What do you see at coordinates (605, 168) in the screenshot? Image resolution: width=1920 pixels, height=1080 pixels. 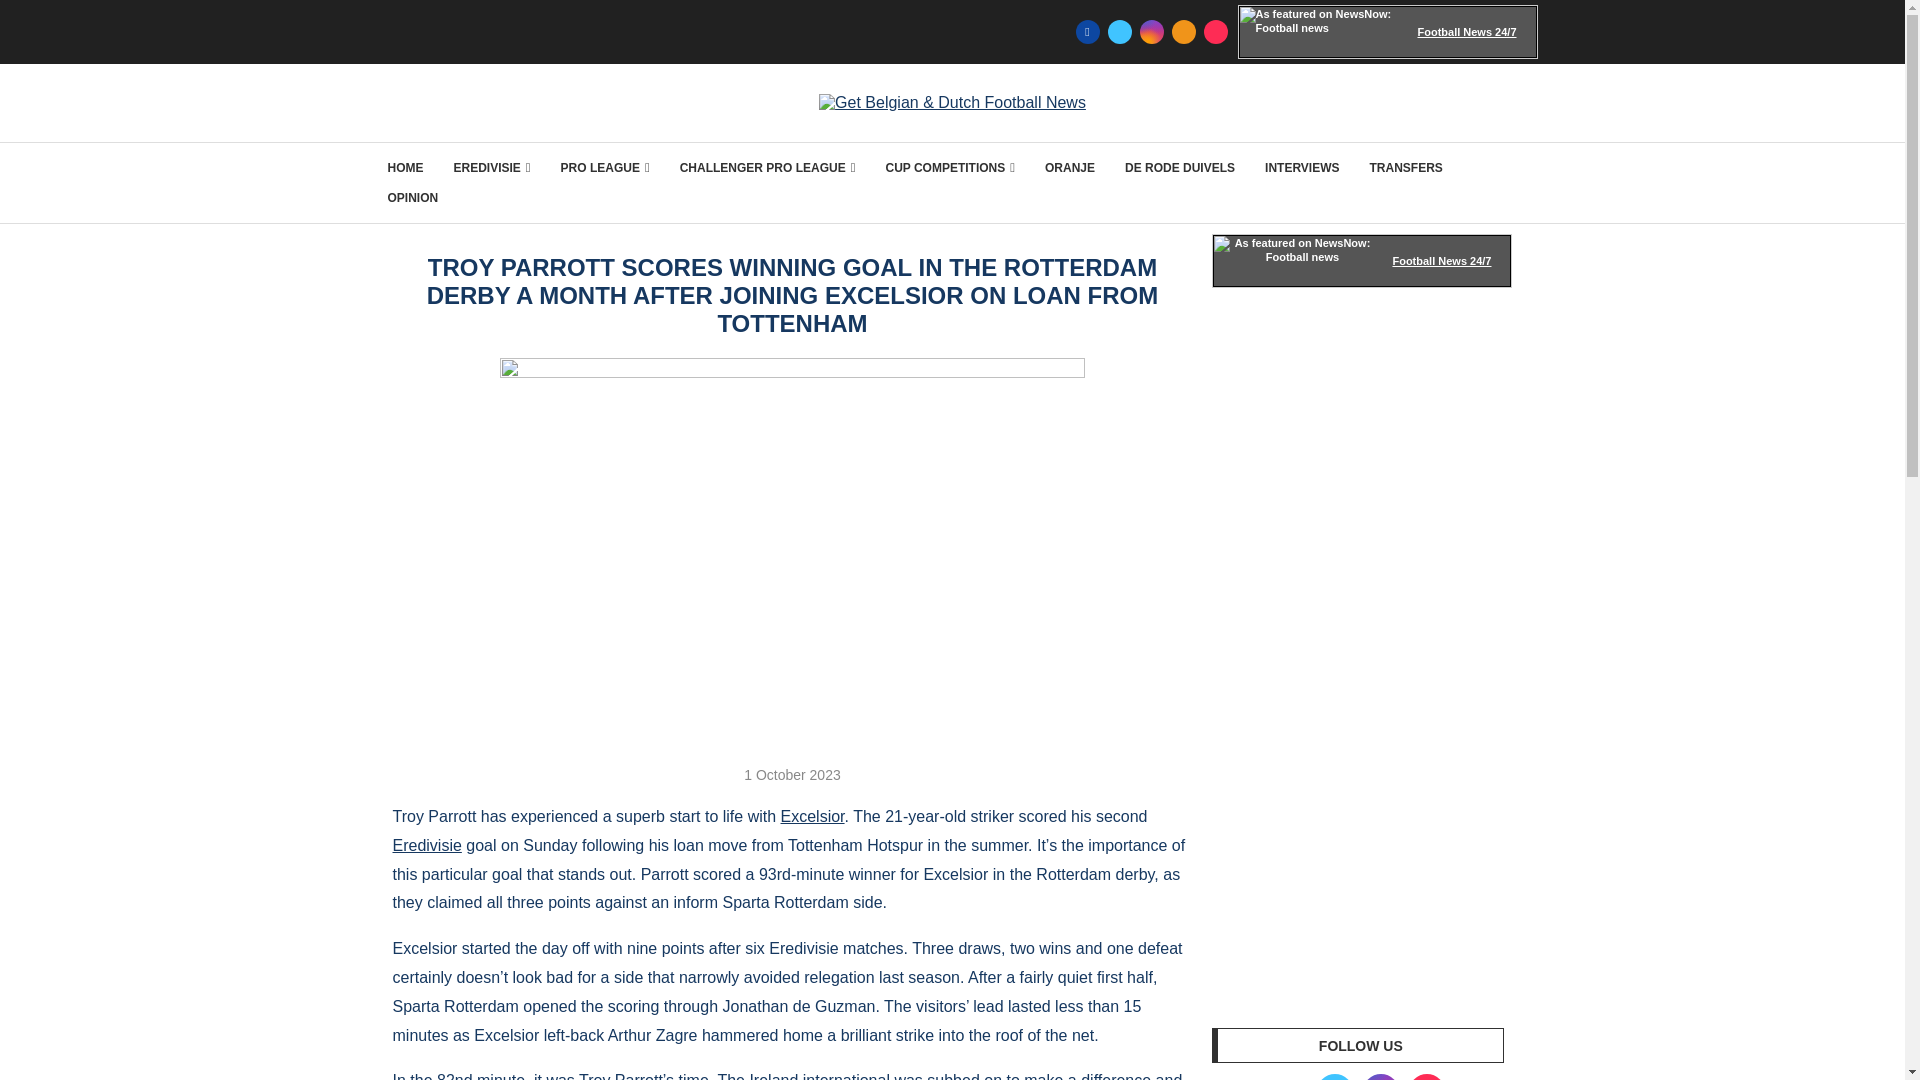 I see `PRO LEAGUE` at bounding box center [605, 168].